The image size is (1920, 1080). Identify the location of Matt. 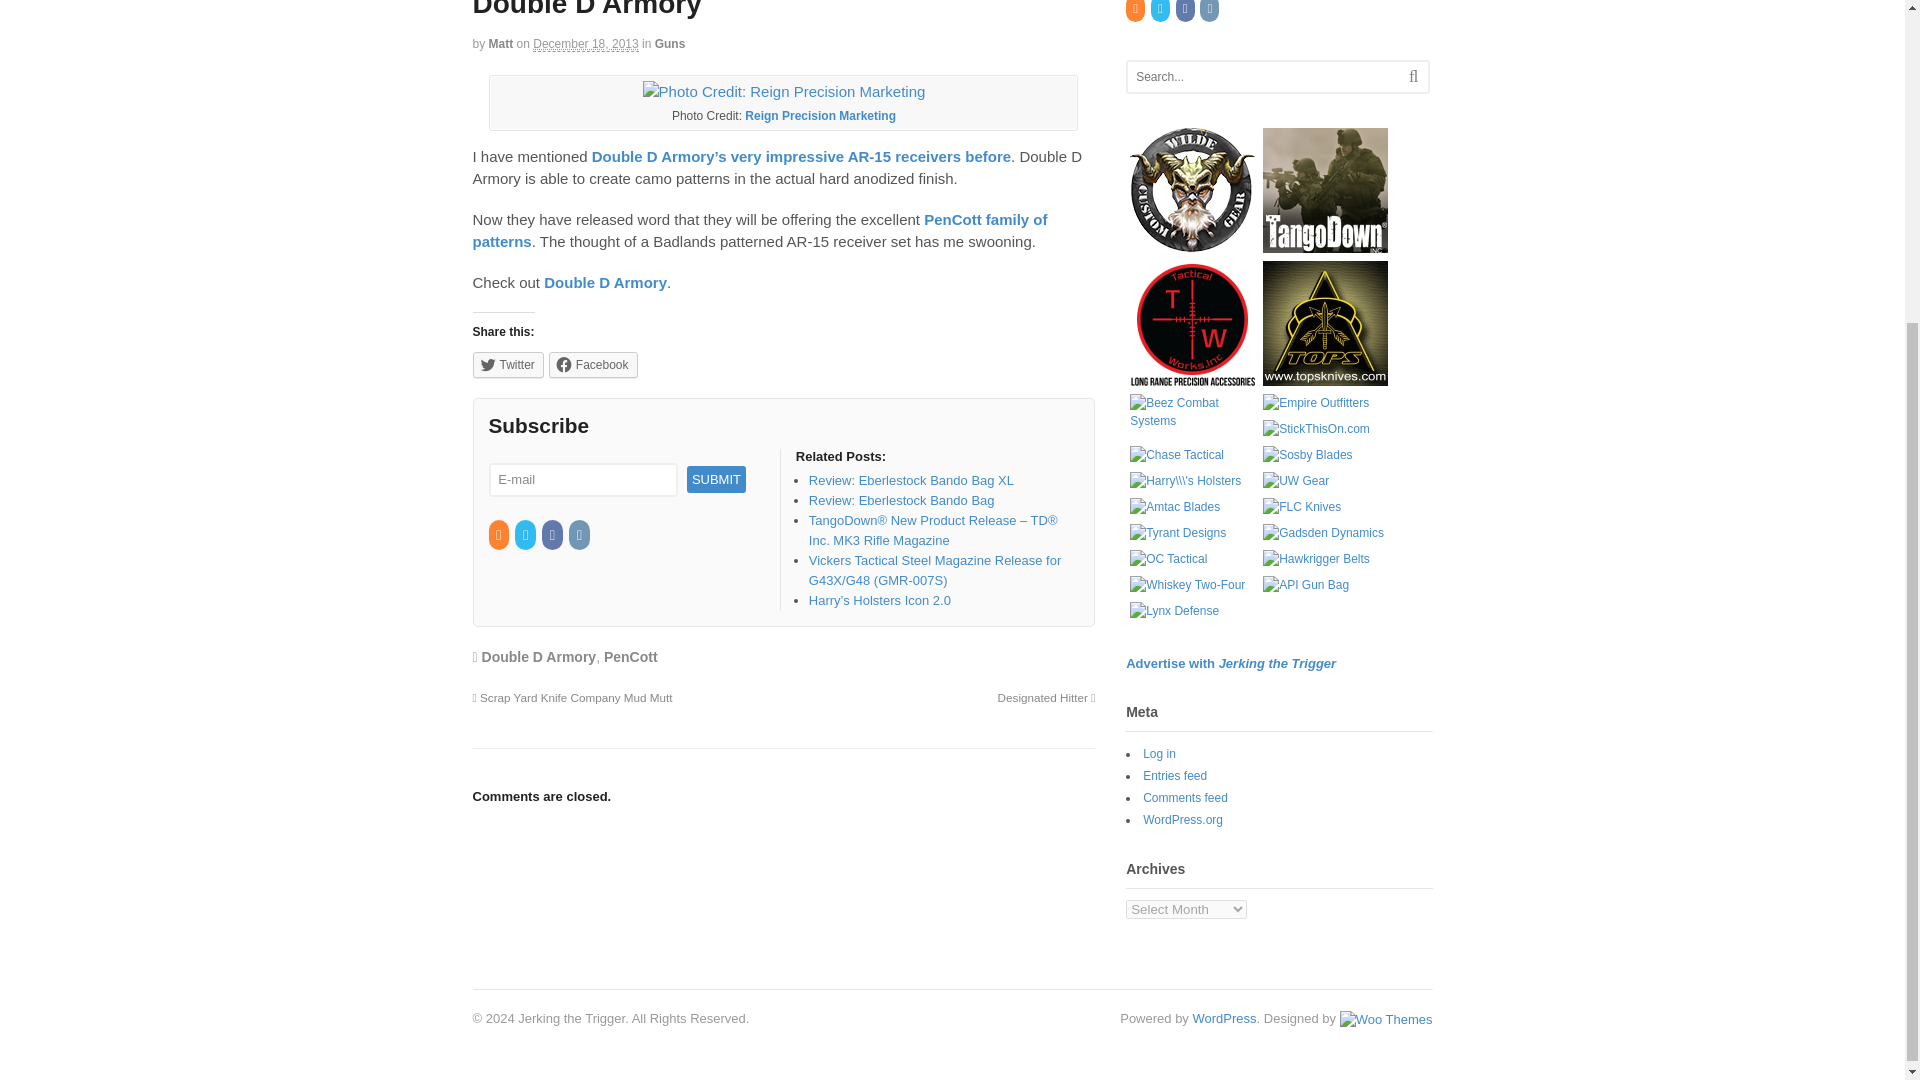
(502, 43).